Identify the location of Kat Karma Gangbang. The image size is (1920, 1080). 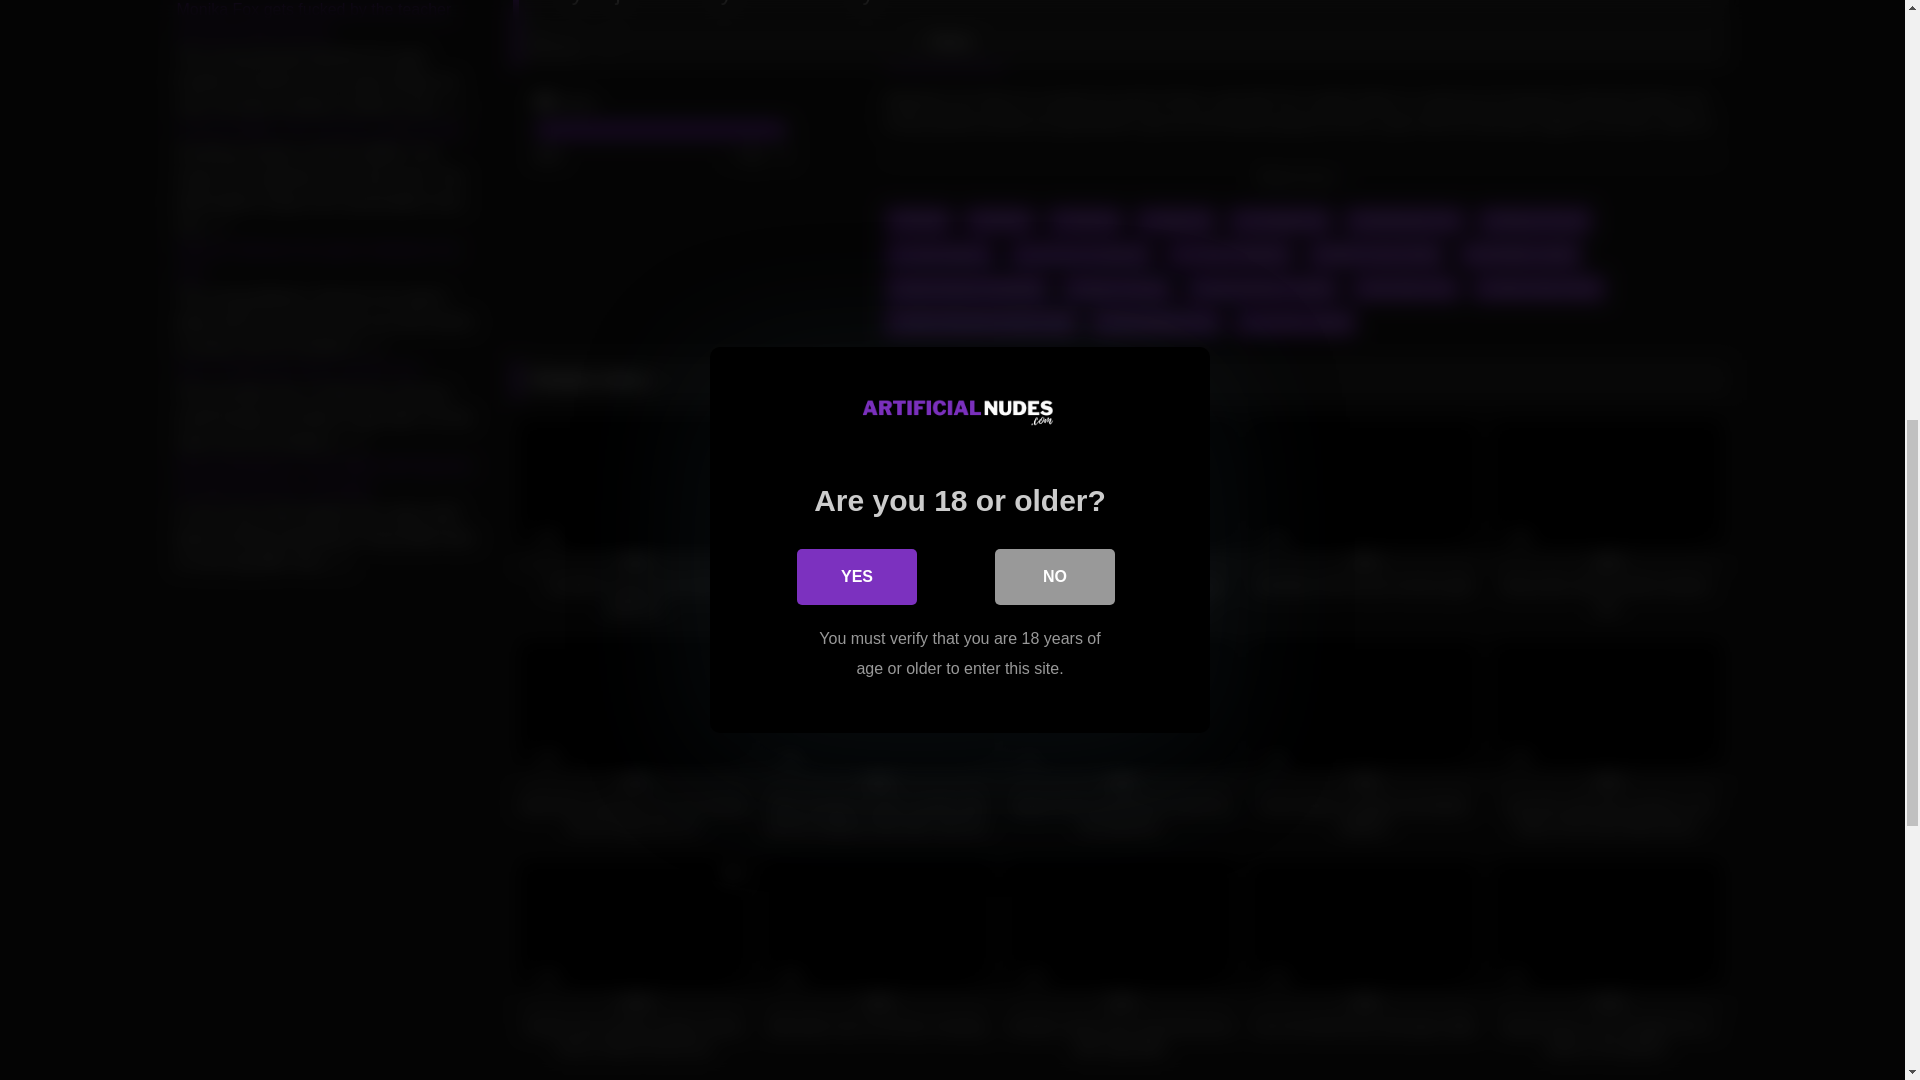
(1080, 252).